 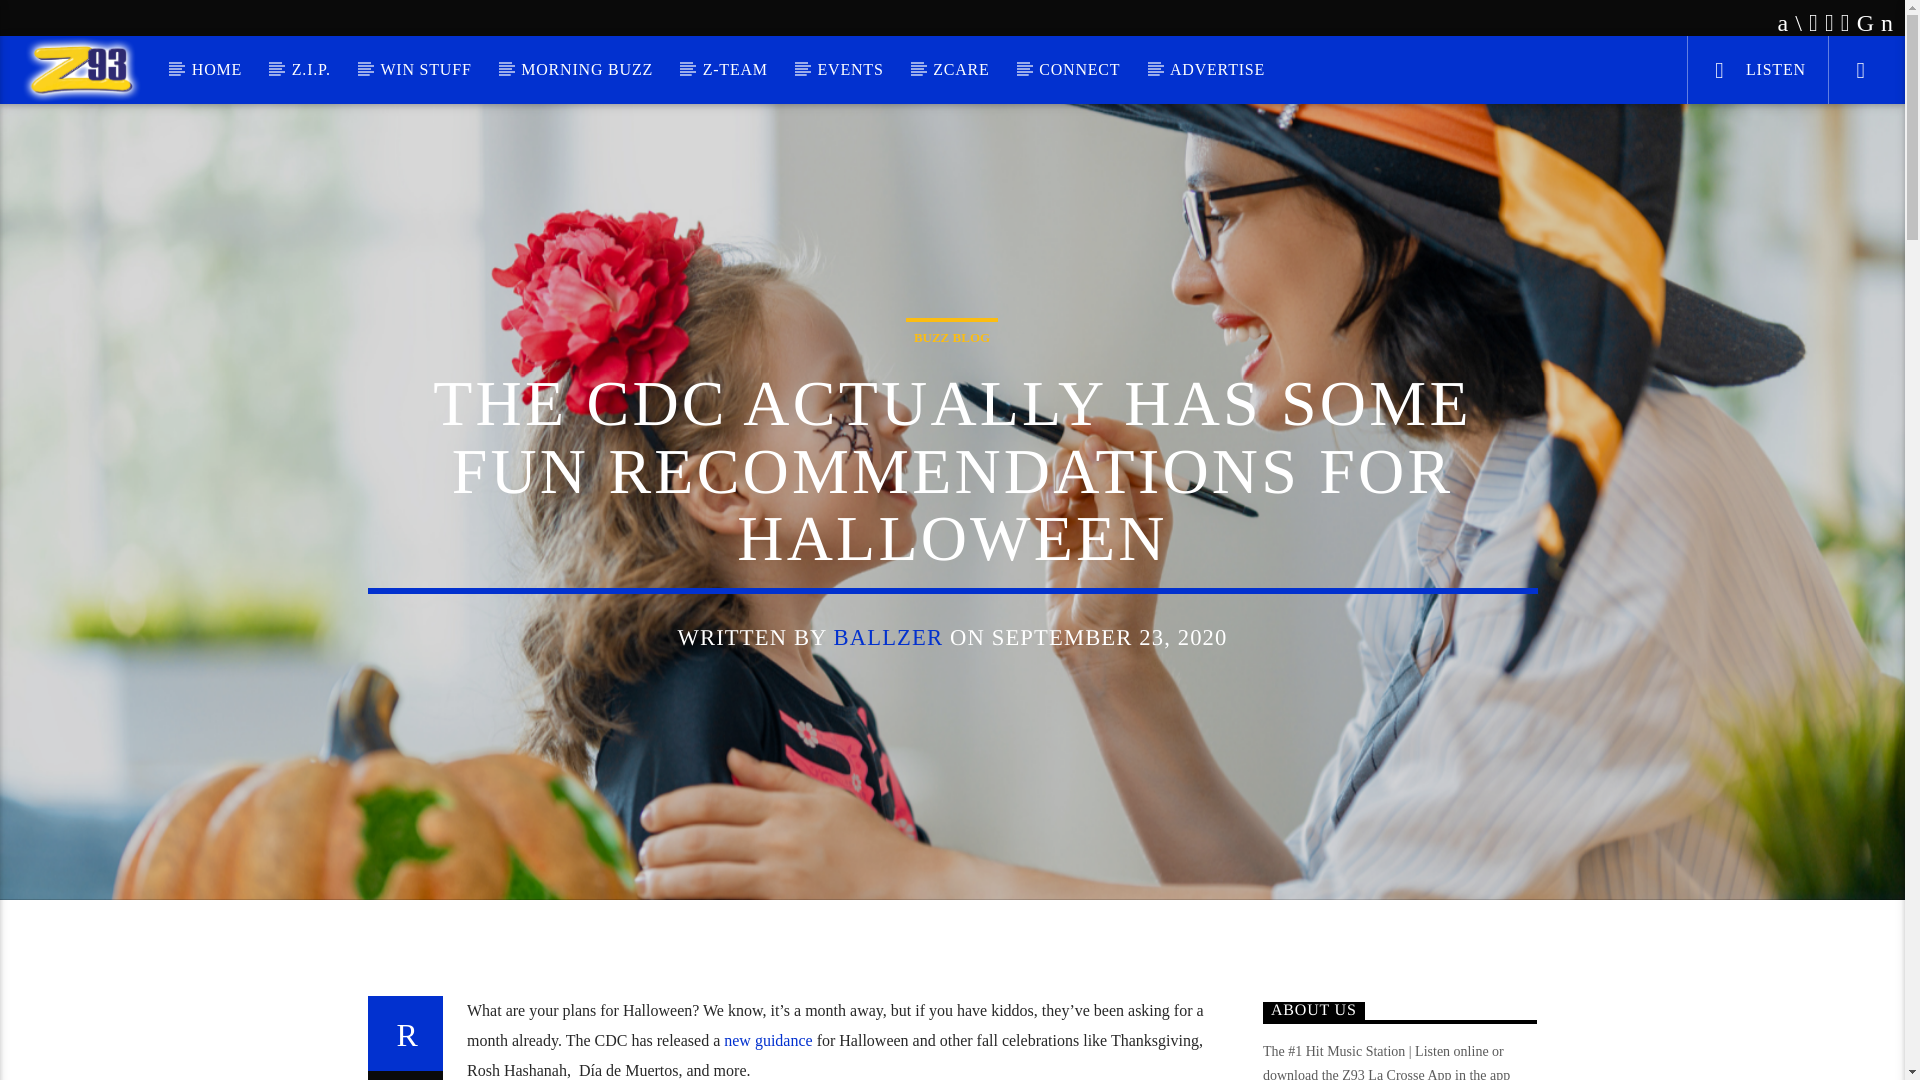 What do you see at coordinates (850, 69) in the screenshot?
I see `EVENTS` at bounding box center [850, 69].